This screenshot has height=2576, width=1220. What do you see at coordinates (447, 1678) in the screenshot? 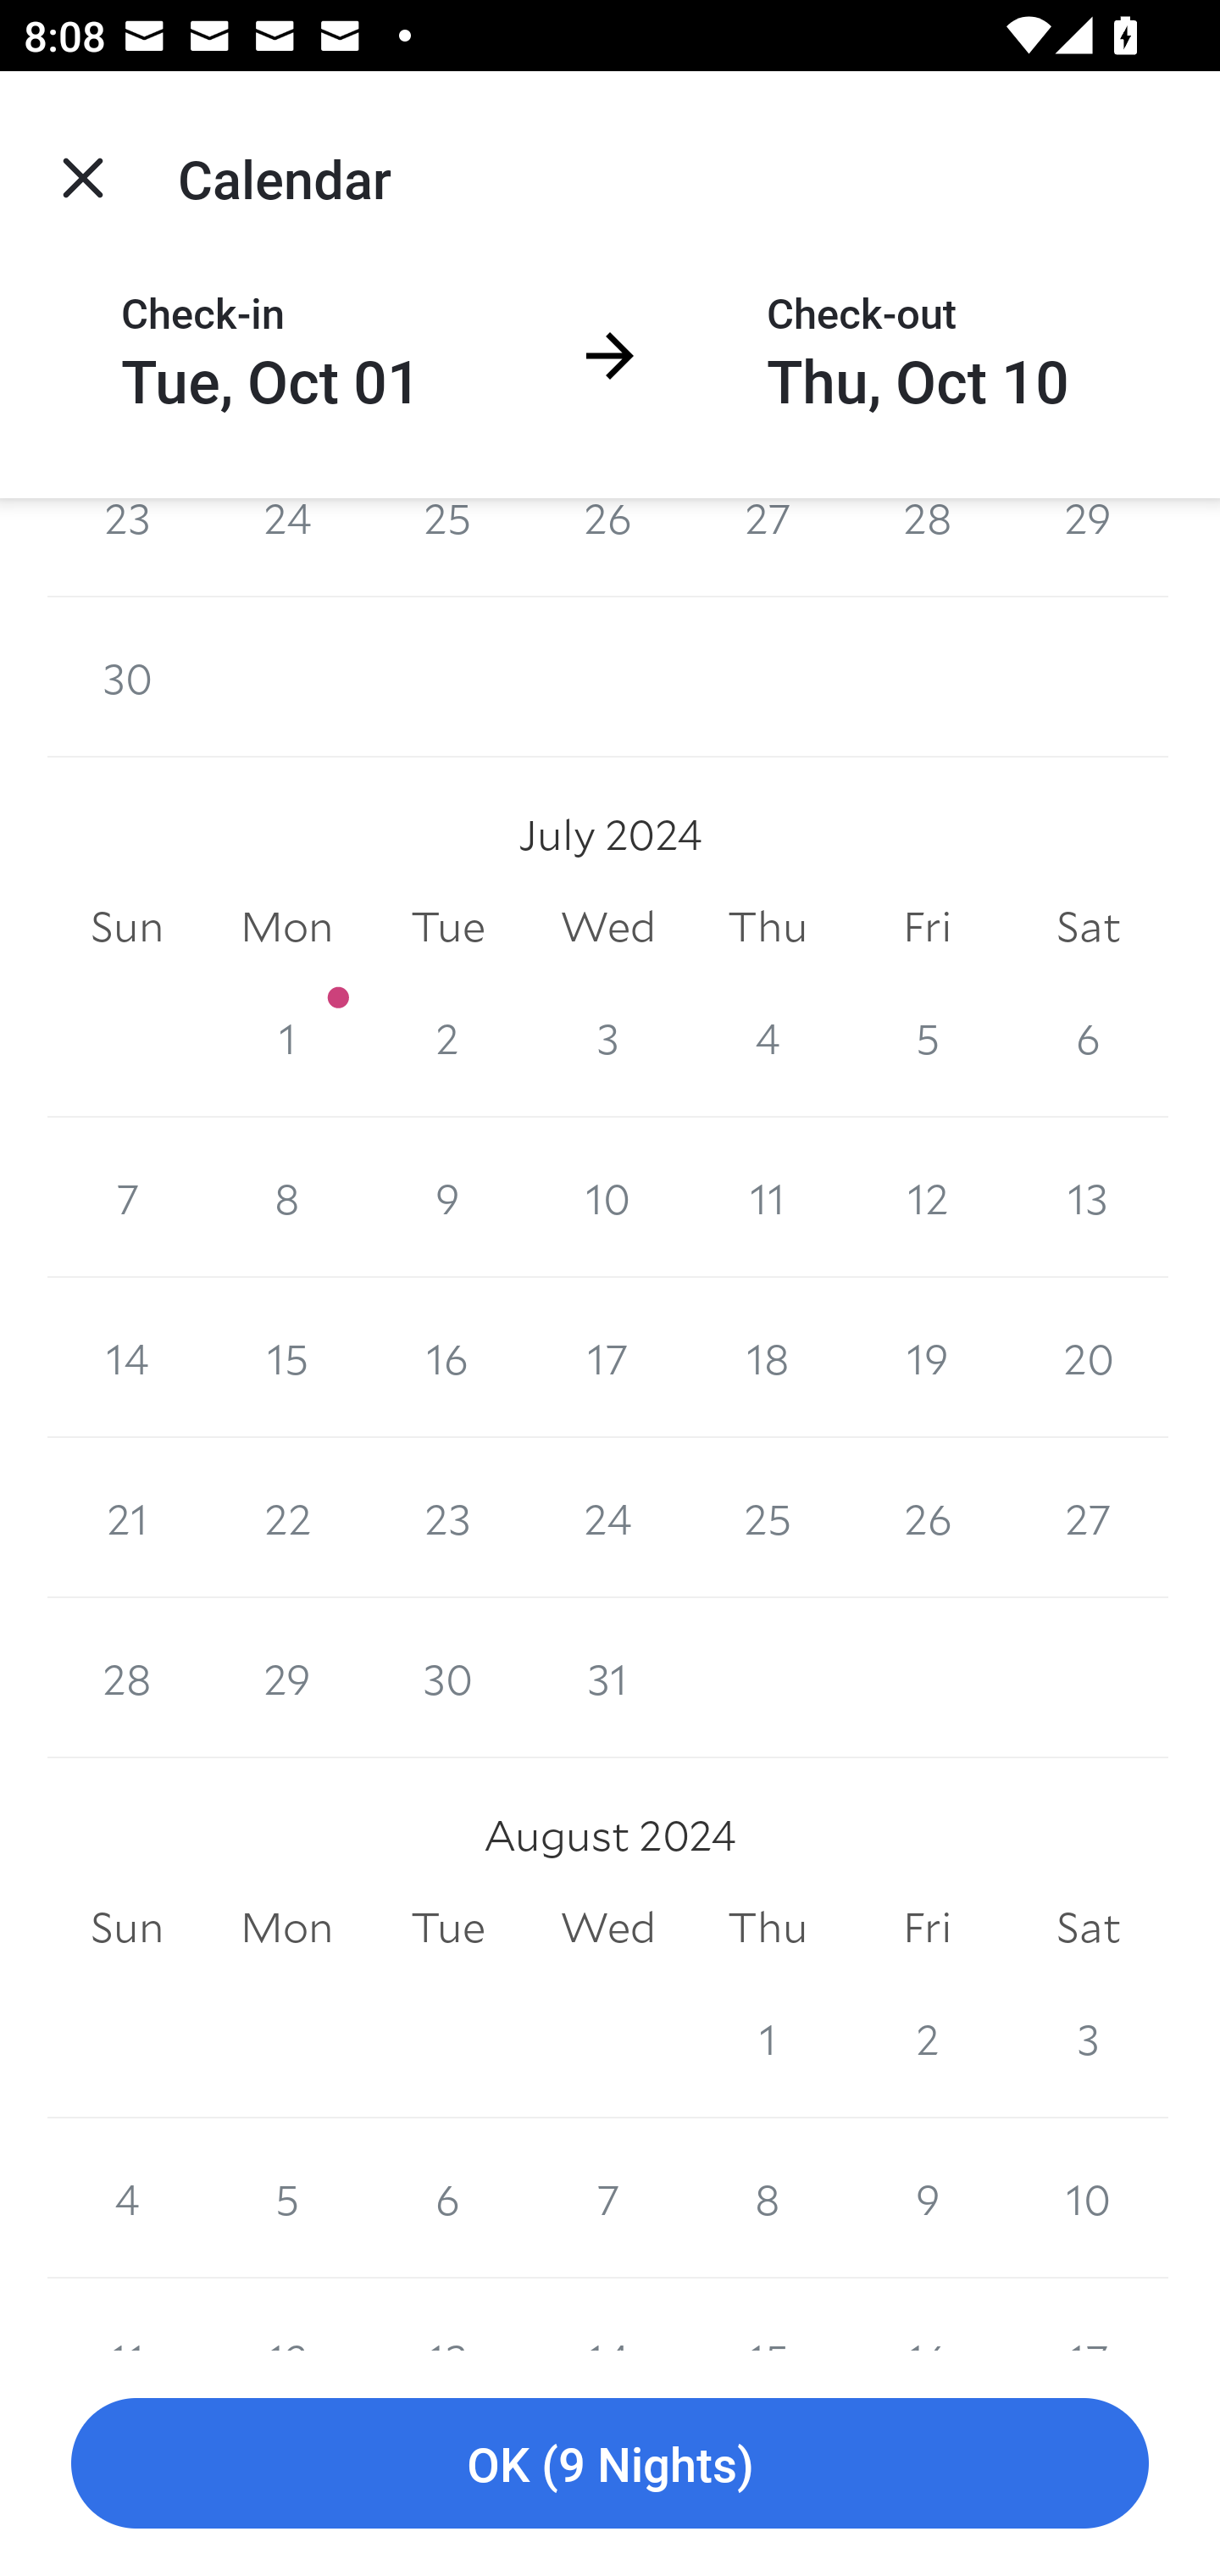
I see `30 30 July 2024` at bounding box center [447, 1678].